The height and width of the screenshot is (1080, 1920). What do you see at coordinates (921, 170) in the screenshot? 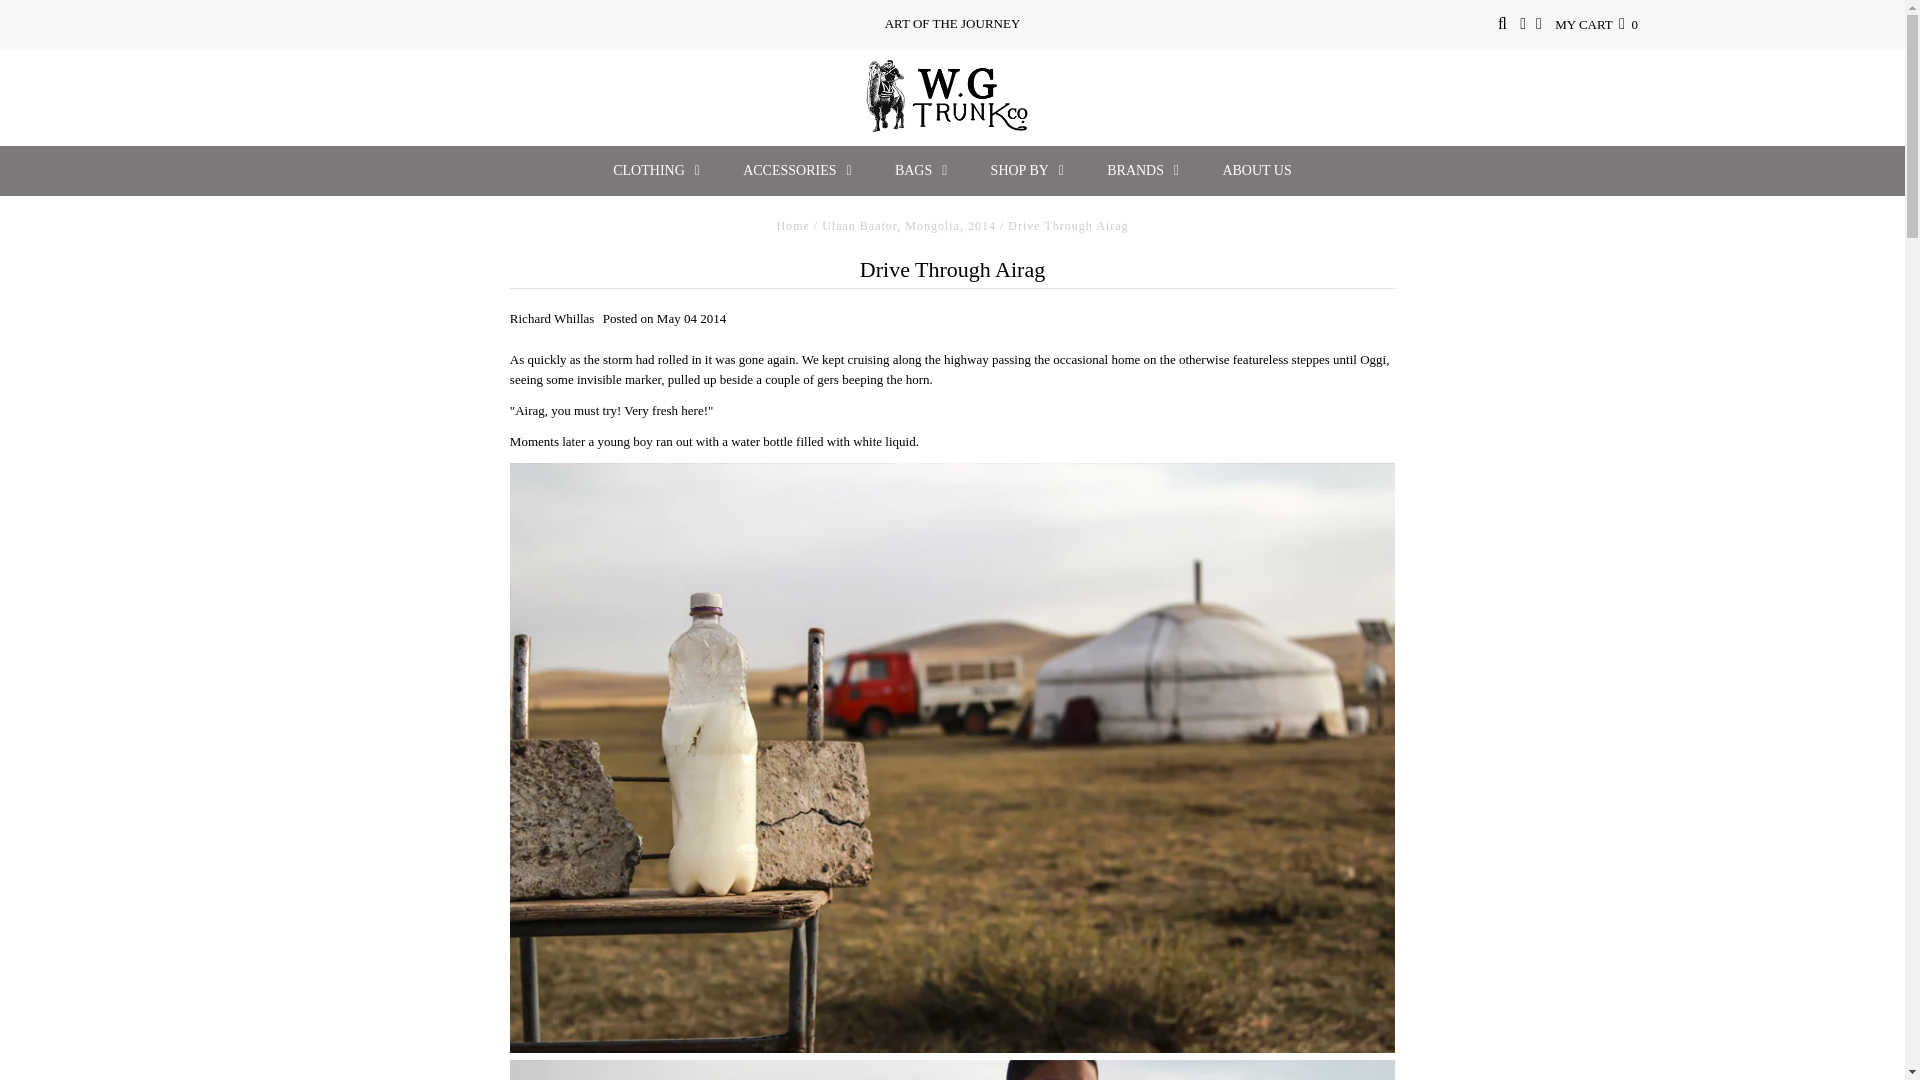
I see `BAGS` at bounding box center [921, 170].